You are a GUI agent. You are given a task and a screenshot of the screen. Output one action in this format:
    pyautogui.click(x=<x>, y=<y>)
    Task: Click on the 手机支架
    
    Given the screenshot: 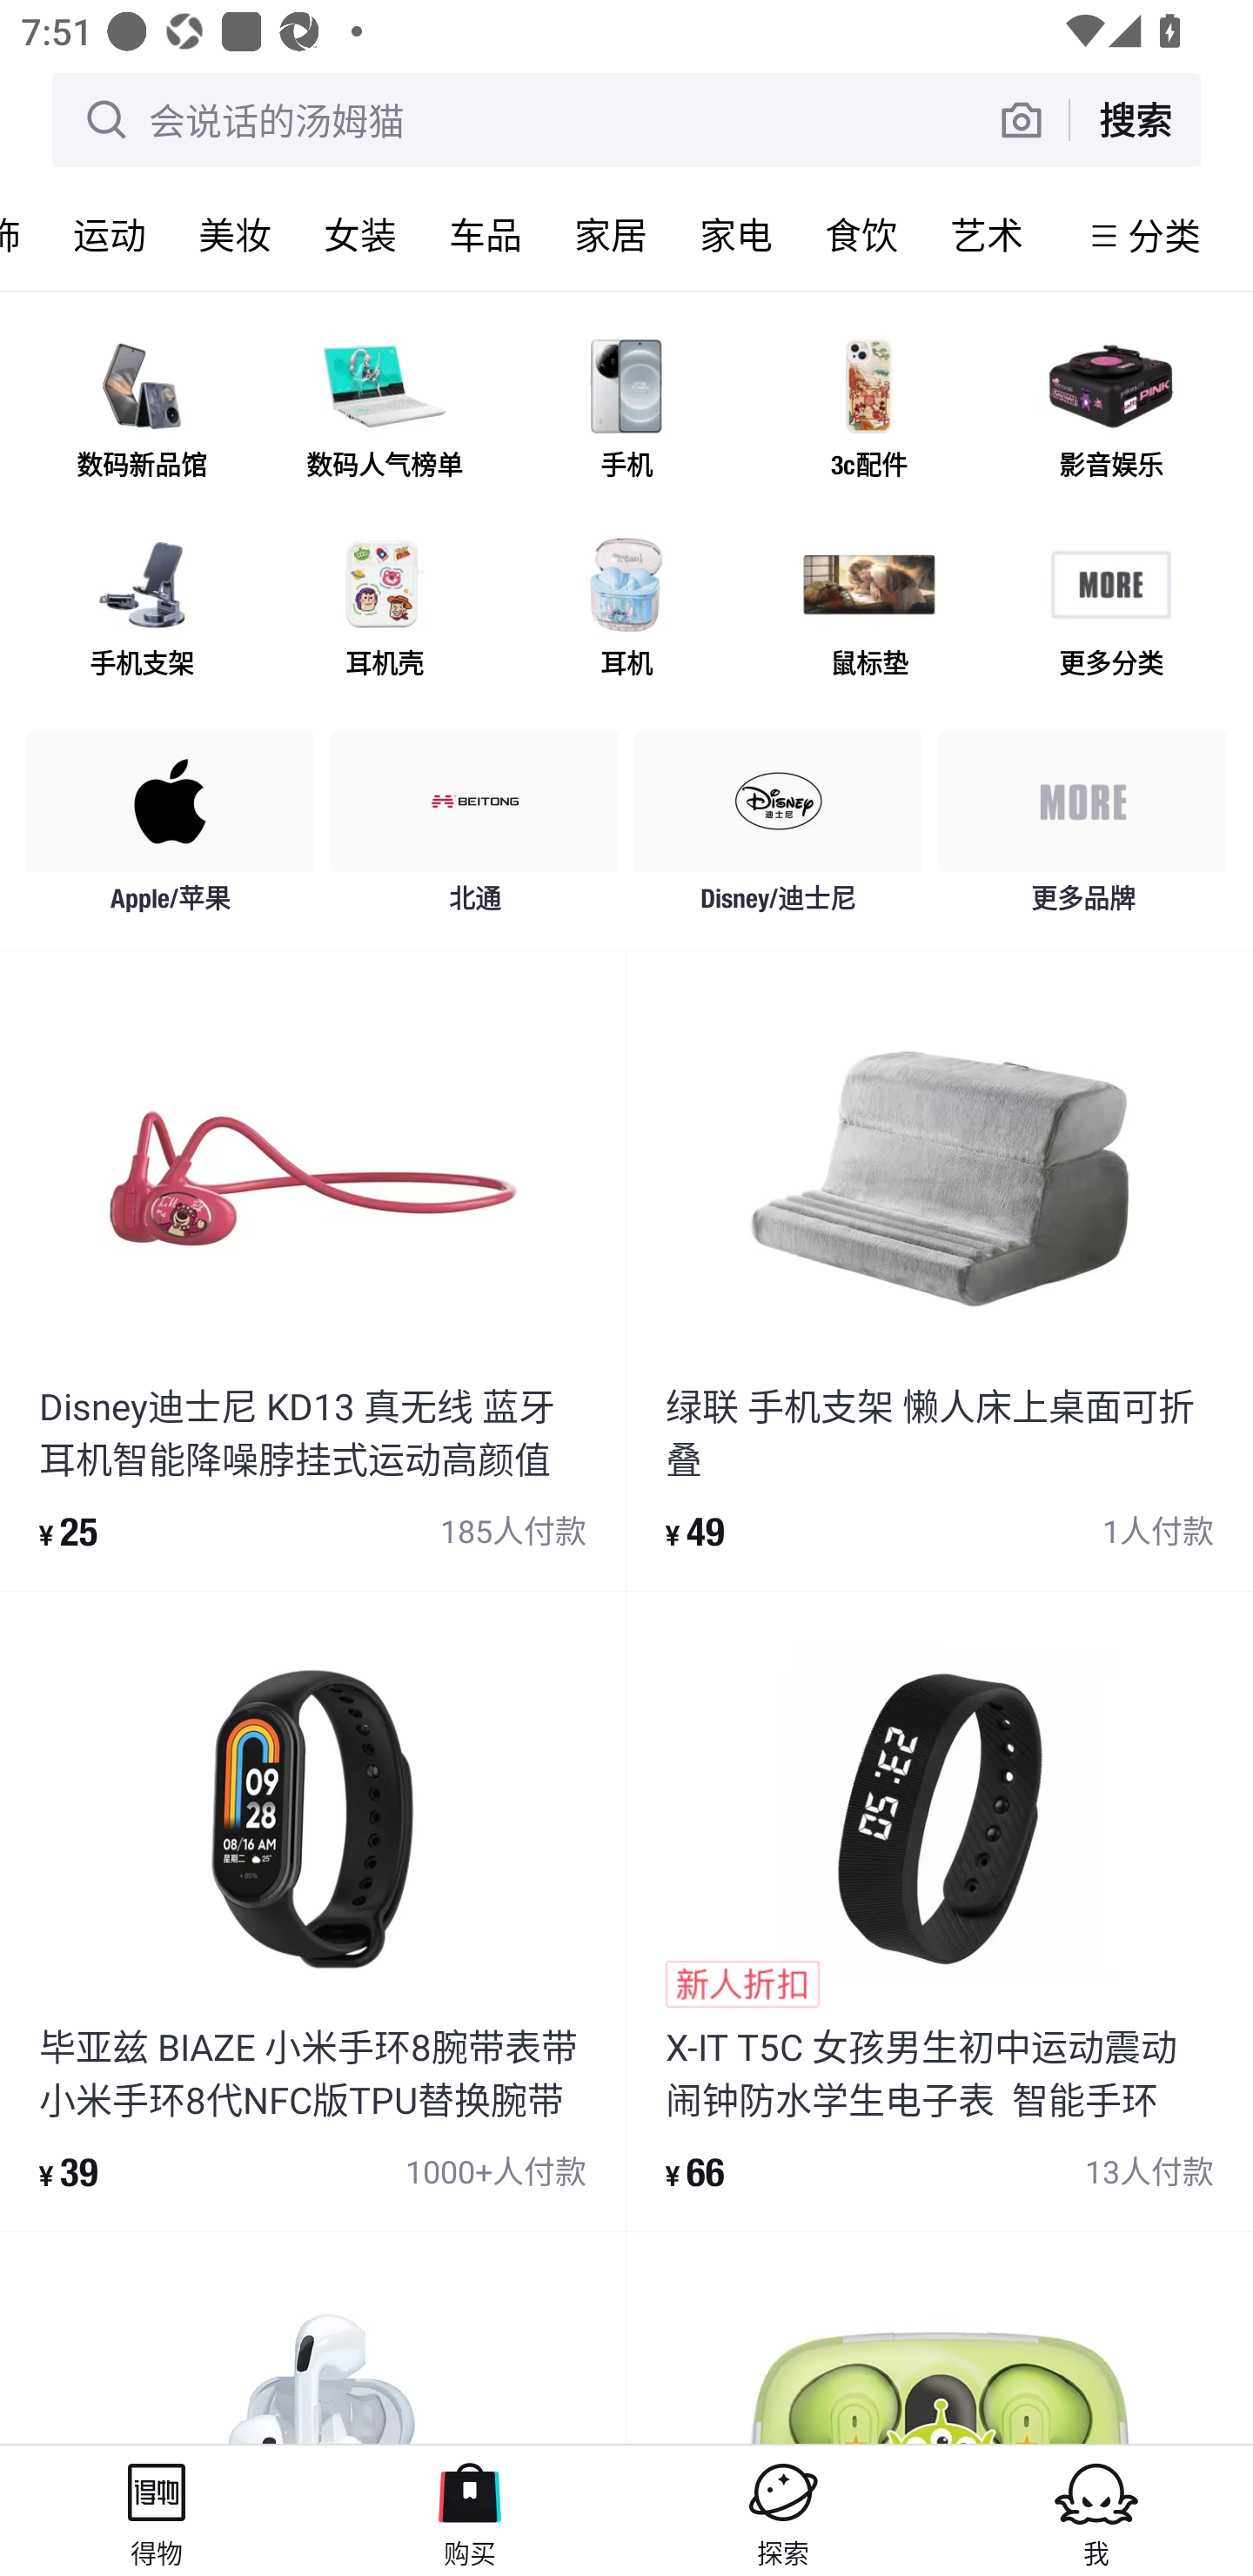 What is the action you would take?
    pyautogui.click(x=142, y=611)
    